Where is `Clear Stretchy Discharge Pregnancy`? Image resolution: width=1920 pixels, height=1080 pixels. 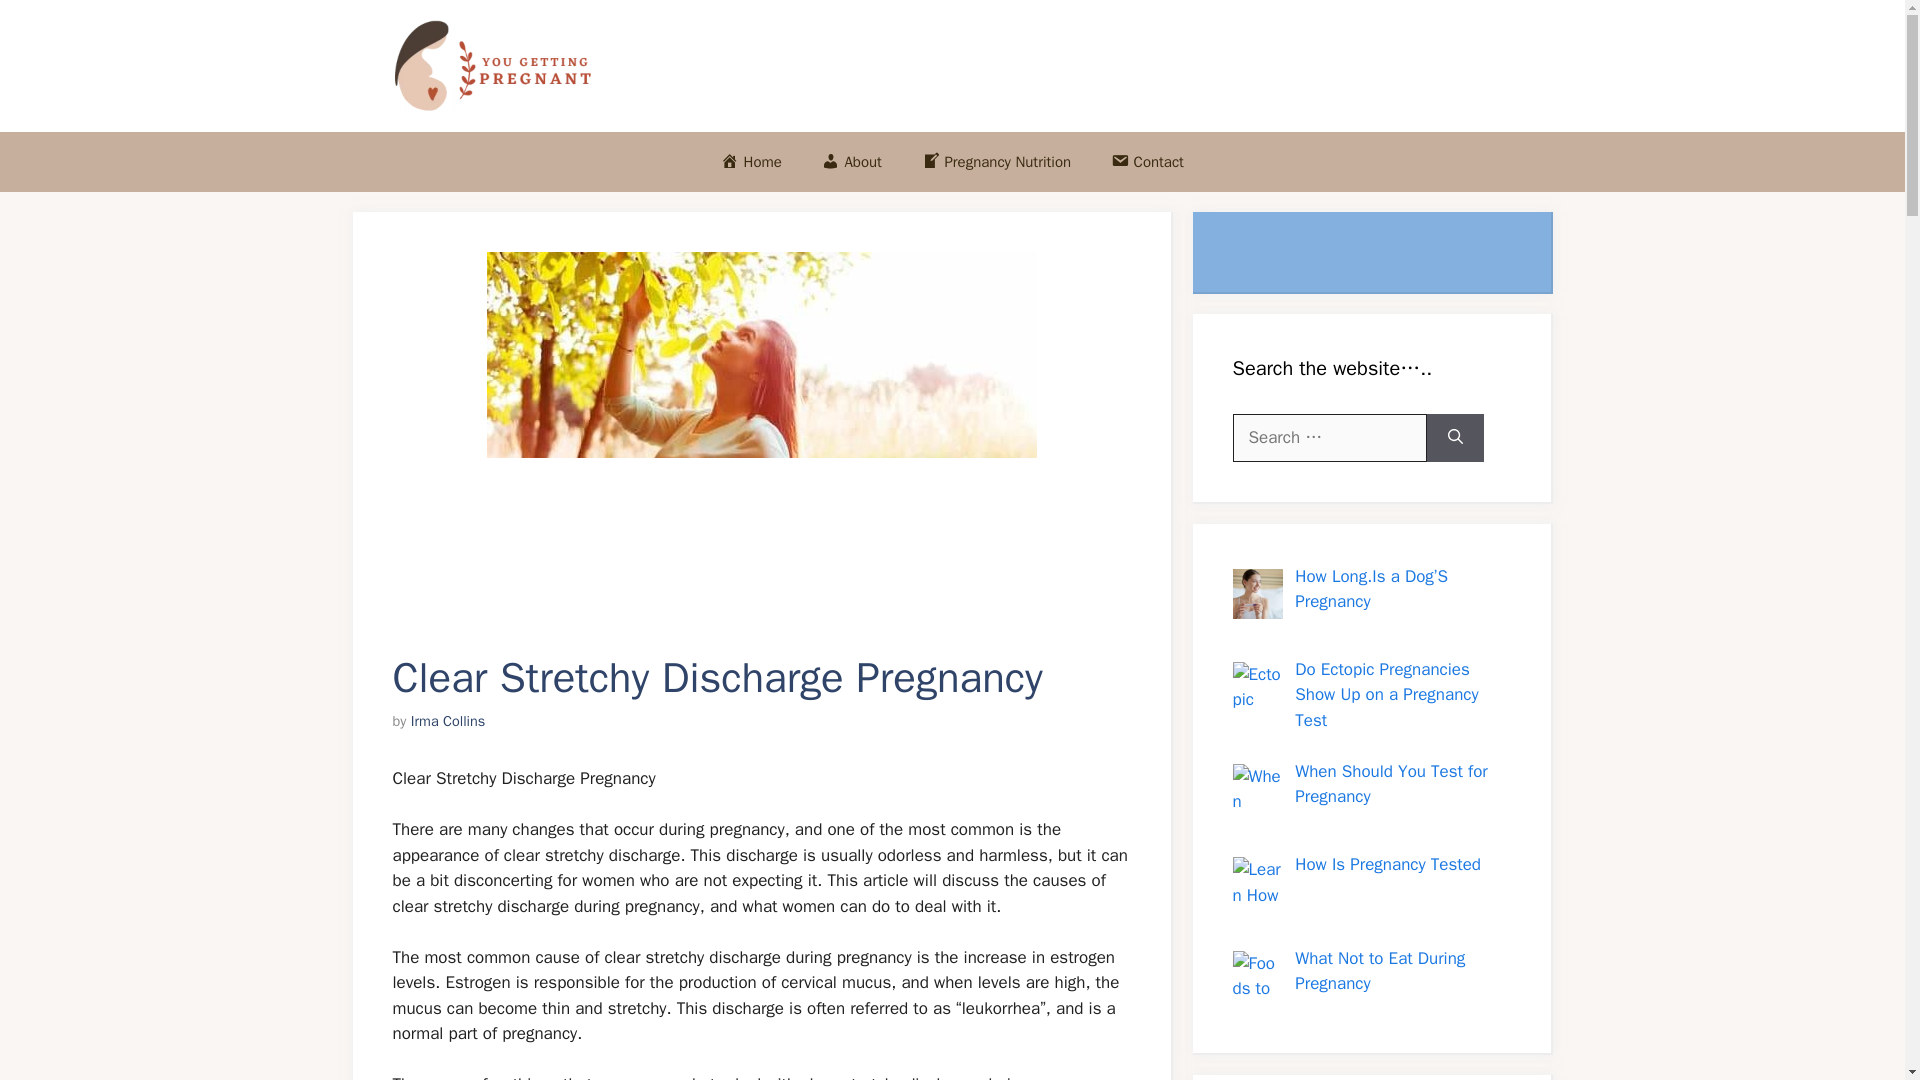
Clear Stretchy Discharge Pregnancy is located at coordinates (760, 434).